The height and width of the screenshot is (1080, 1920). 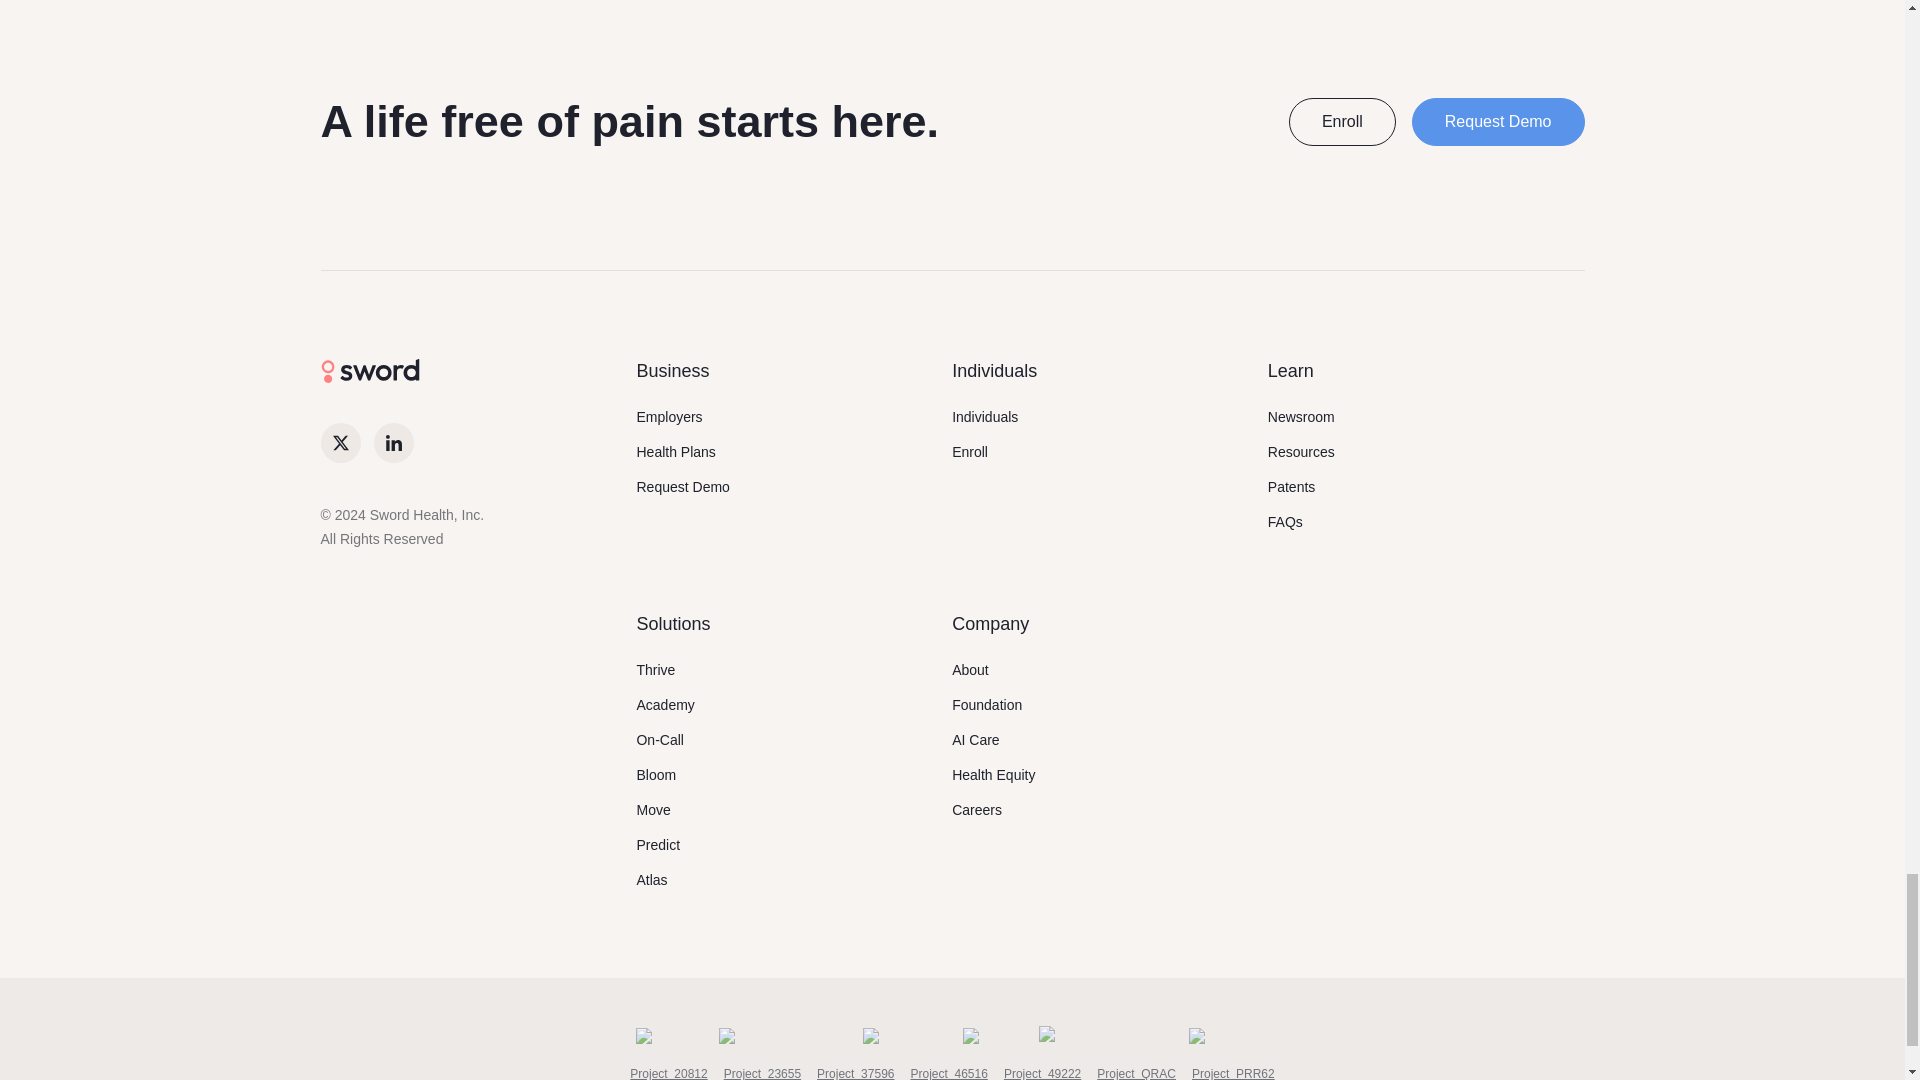 I want to click on Resources, so click(x=1300, y=452).